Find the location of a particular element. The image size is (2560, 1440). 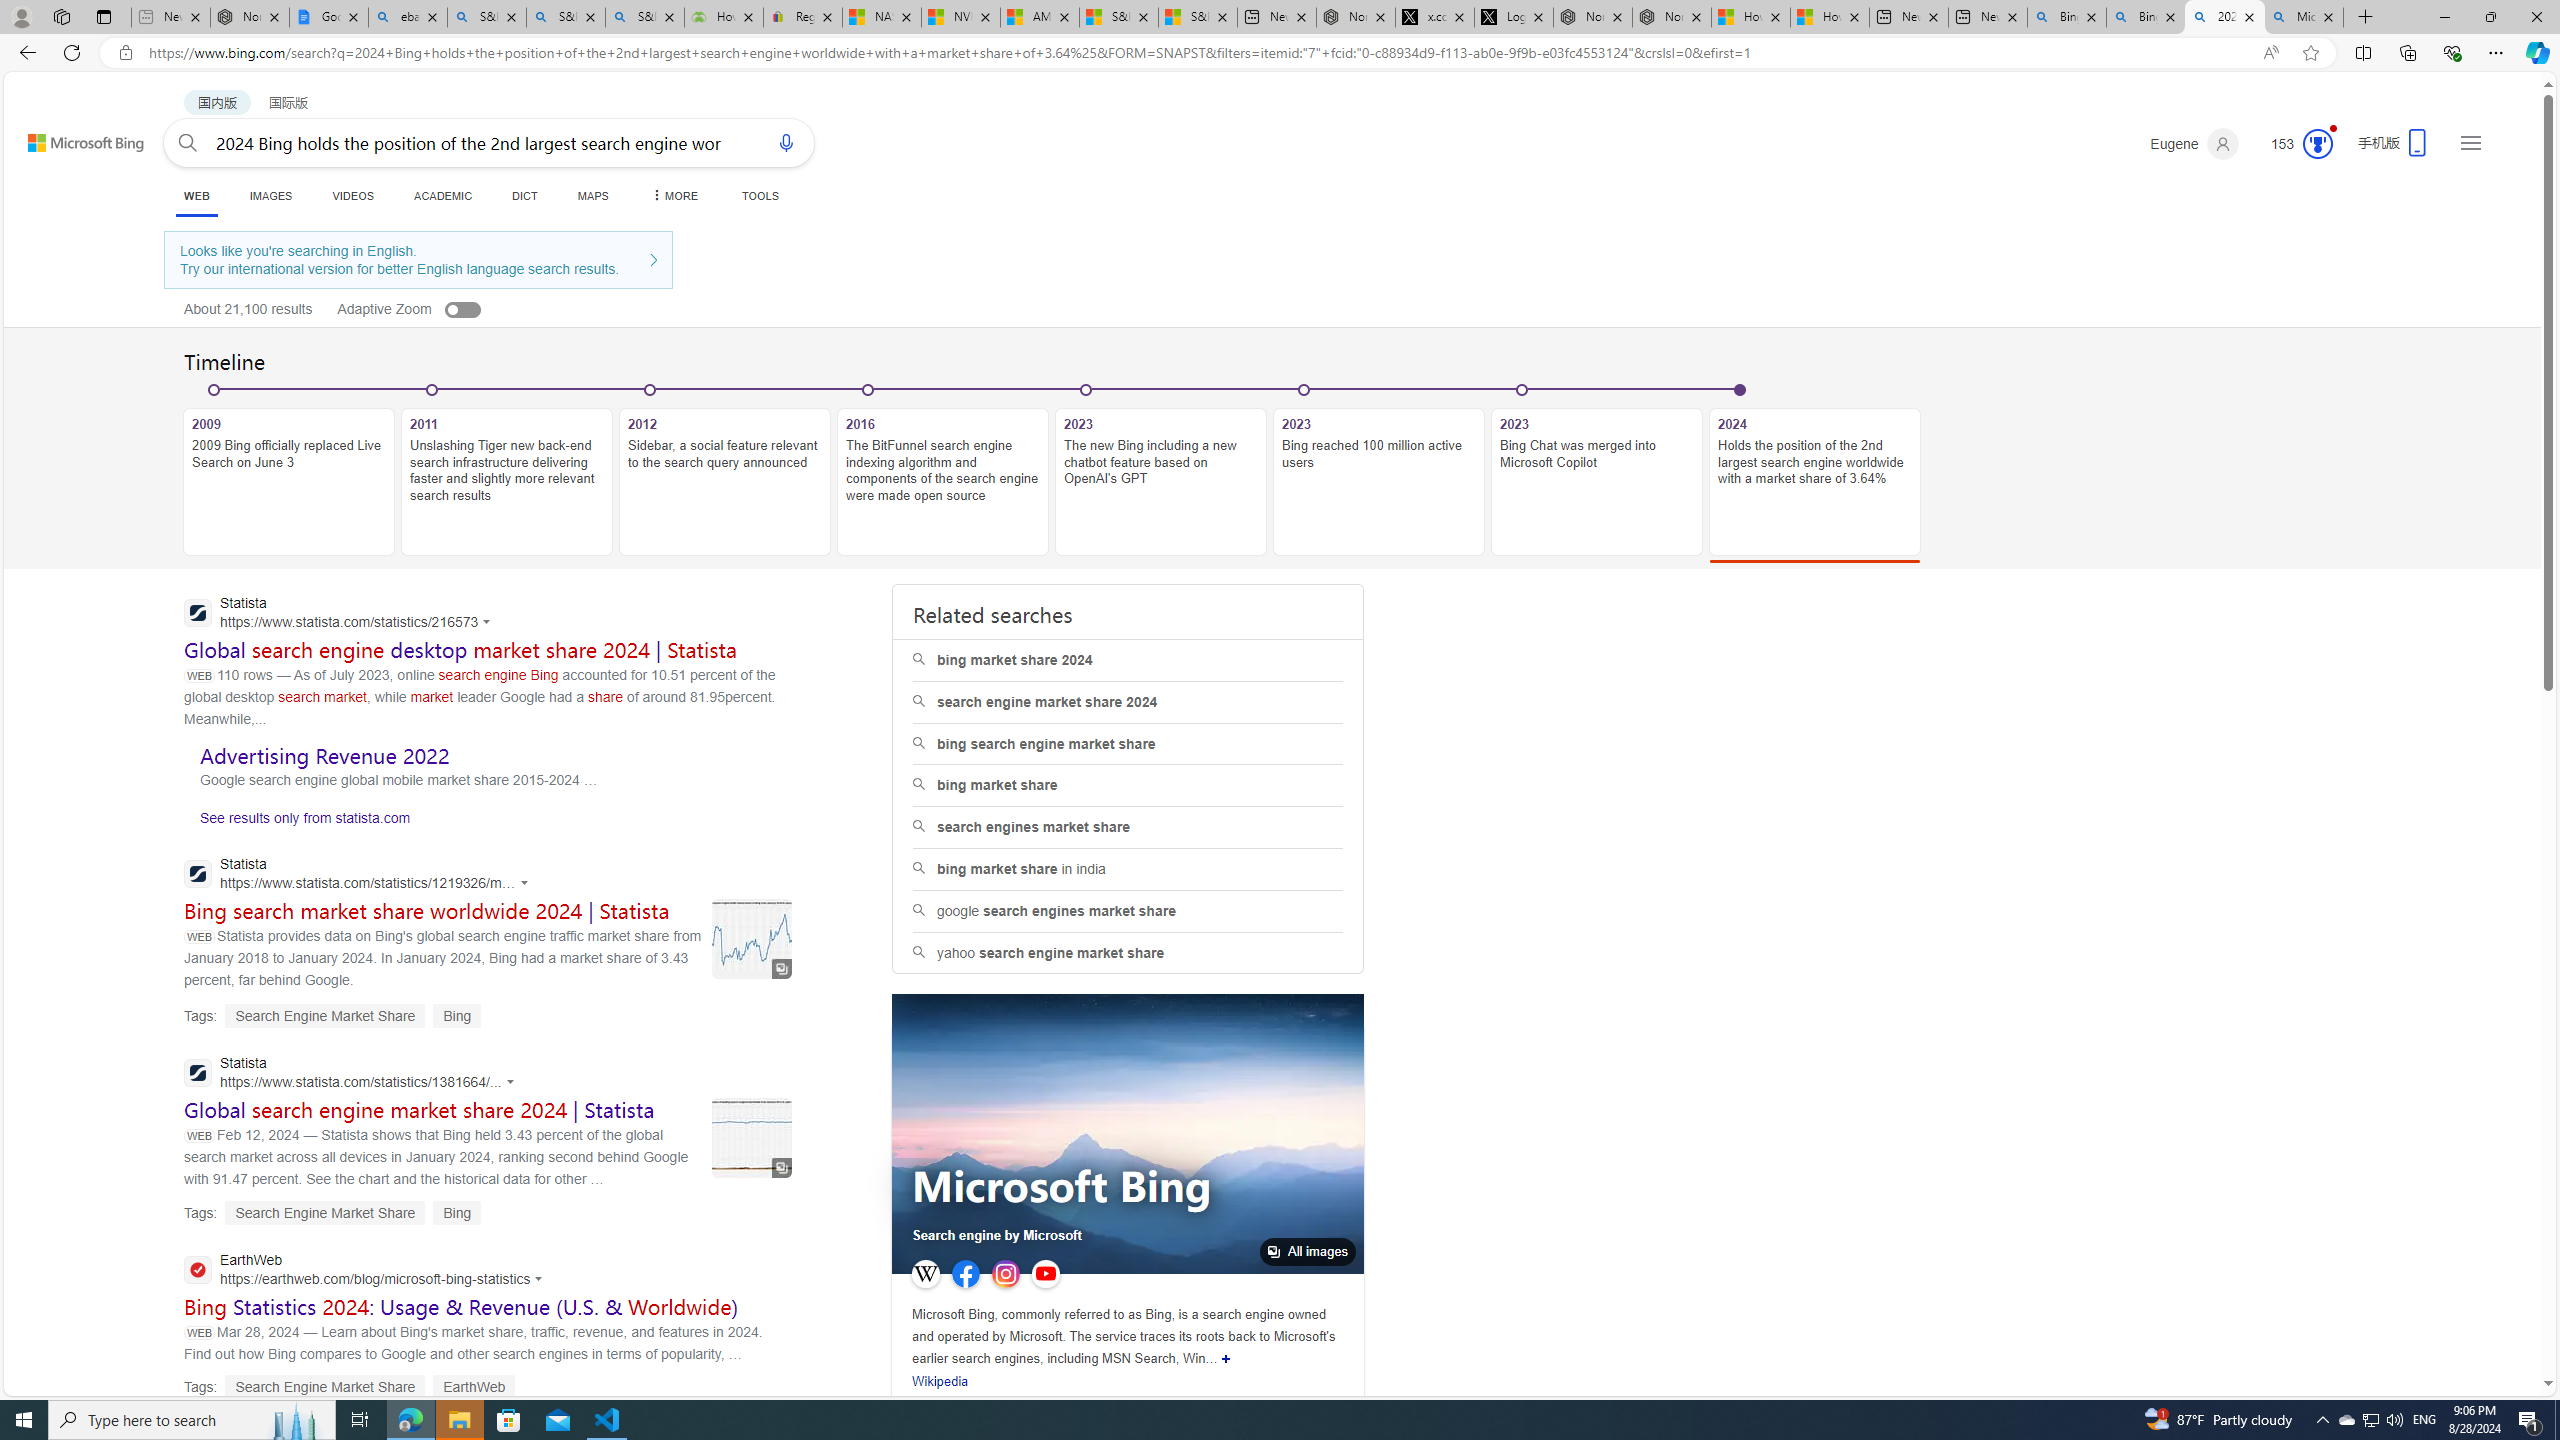

WEB is located at coordinates (196, 196).